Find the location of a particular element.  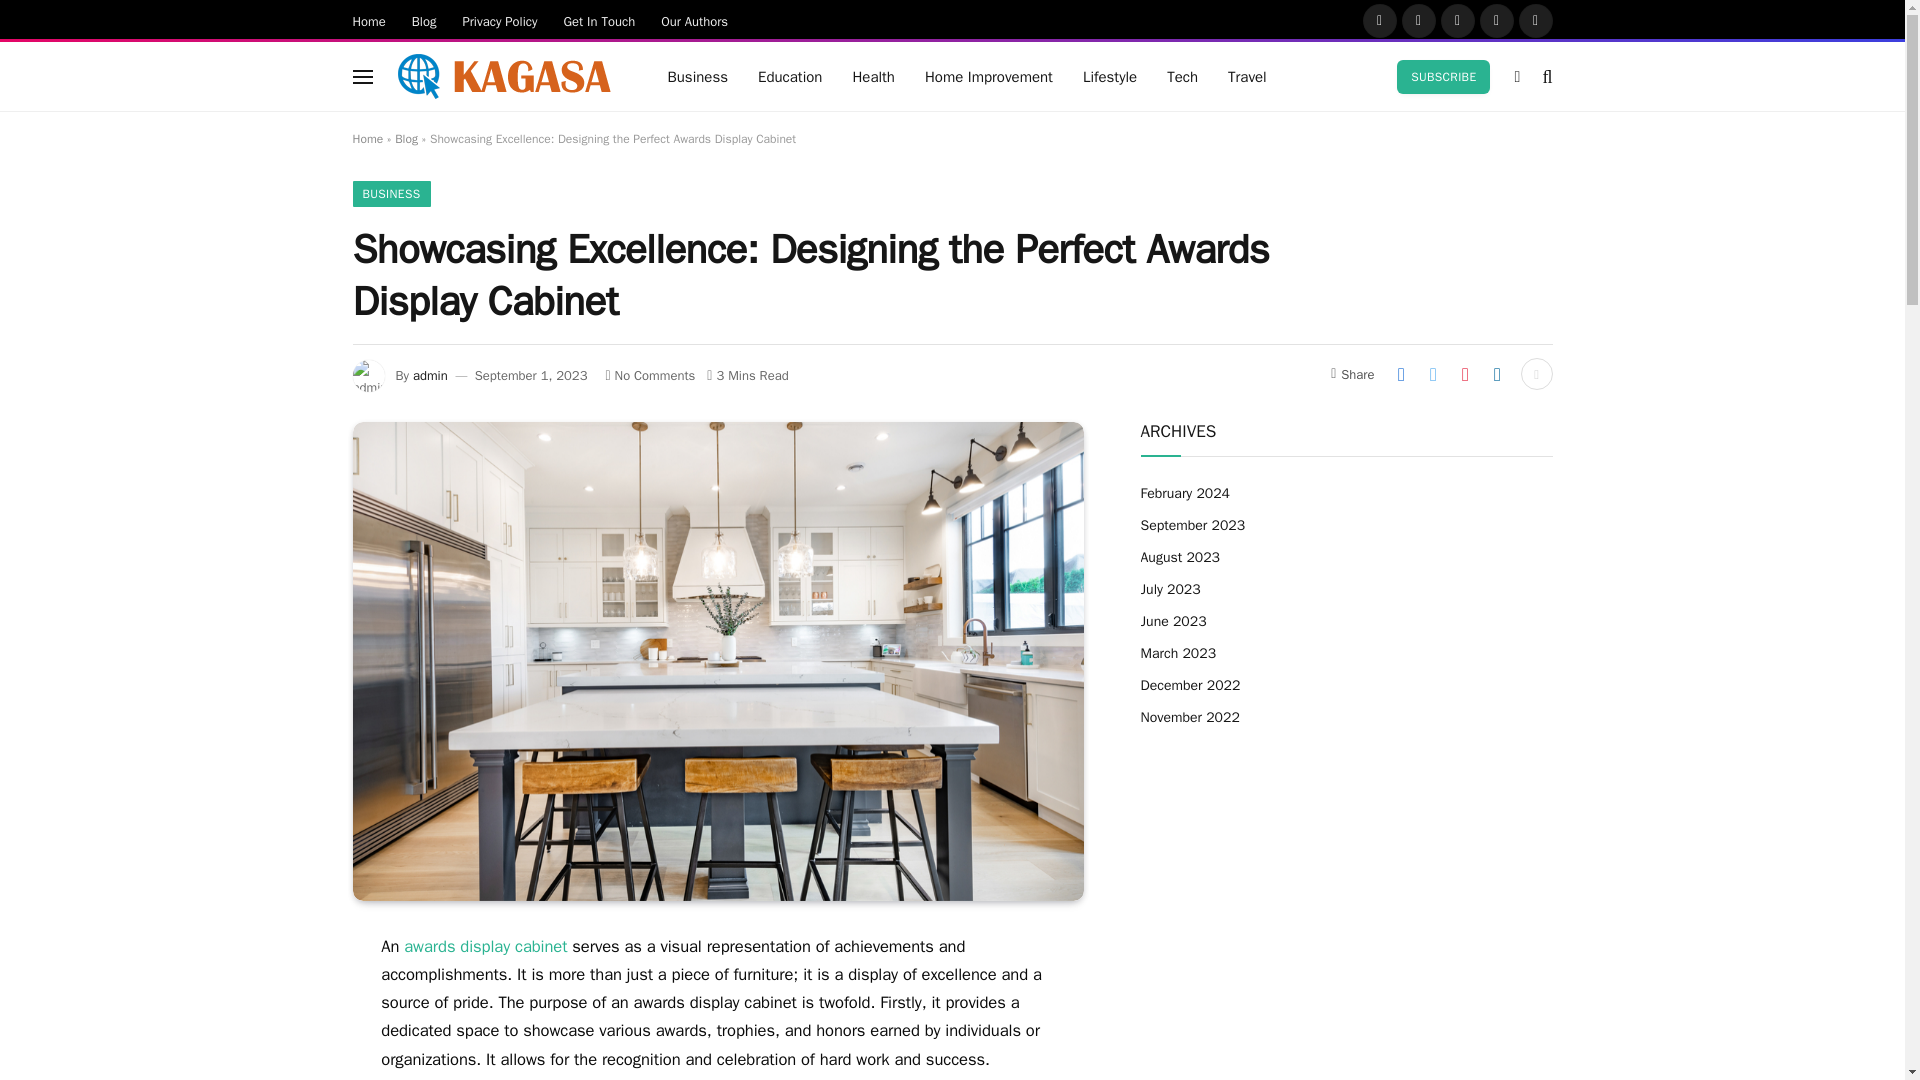

Home is located at coordinates (369, 20).